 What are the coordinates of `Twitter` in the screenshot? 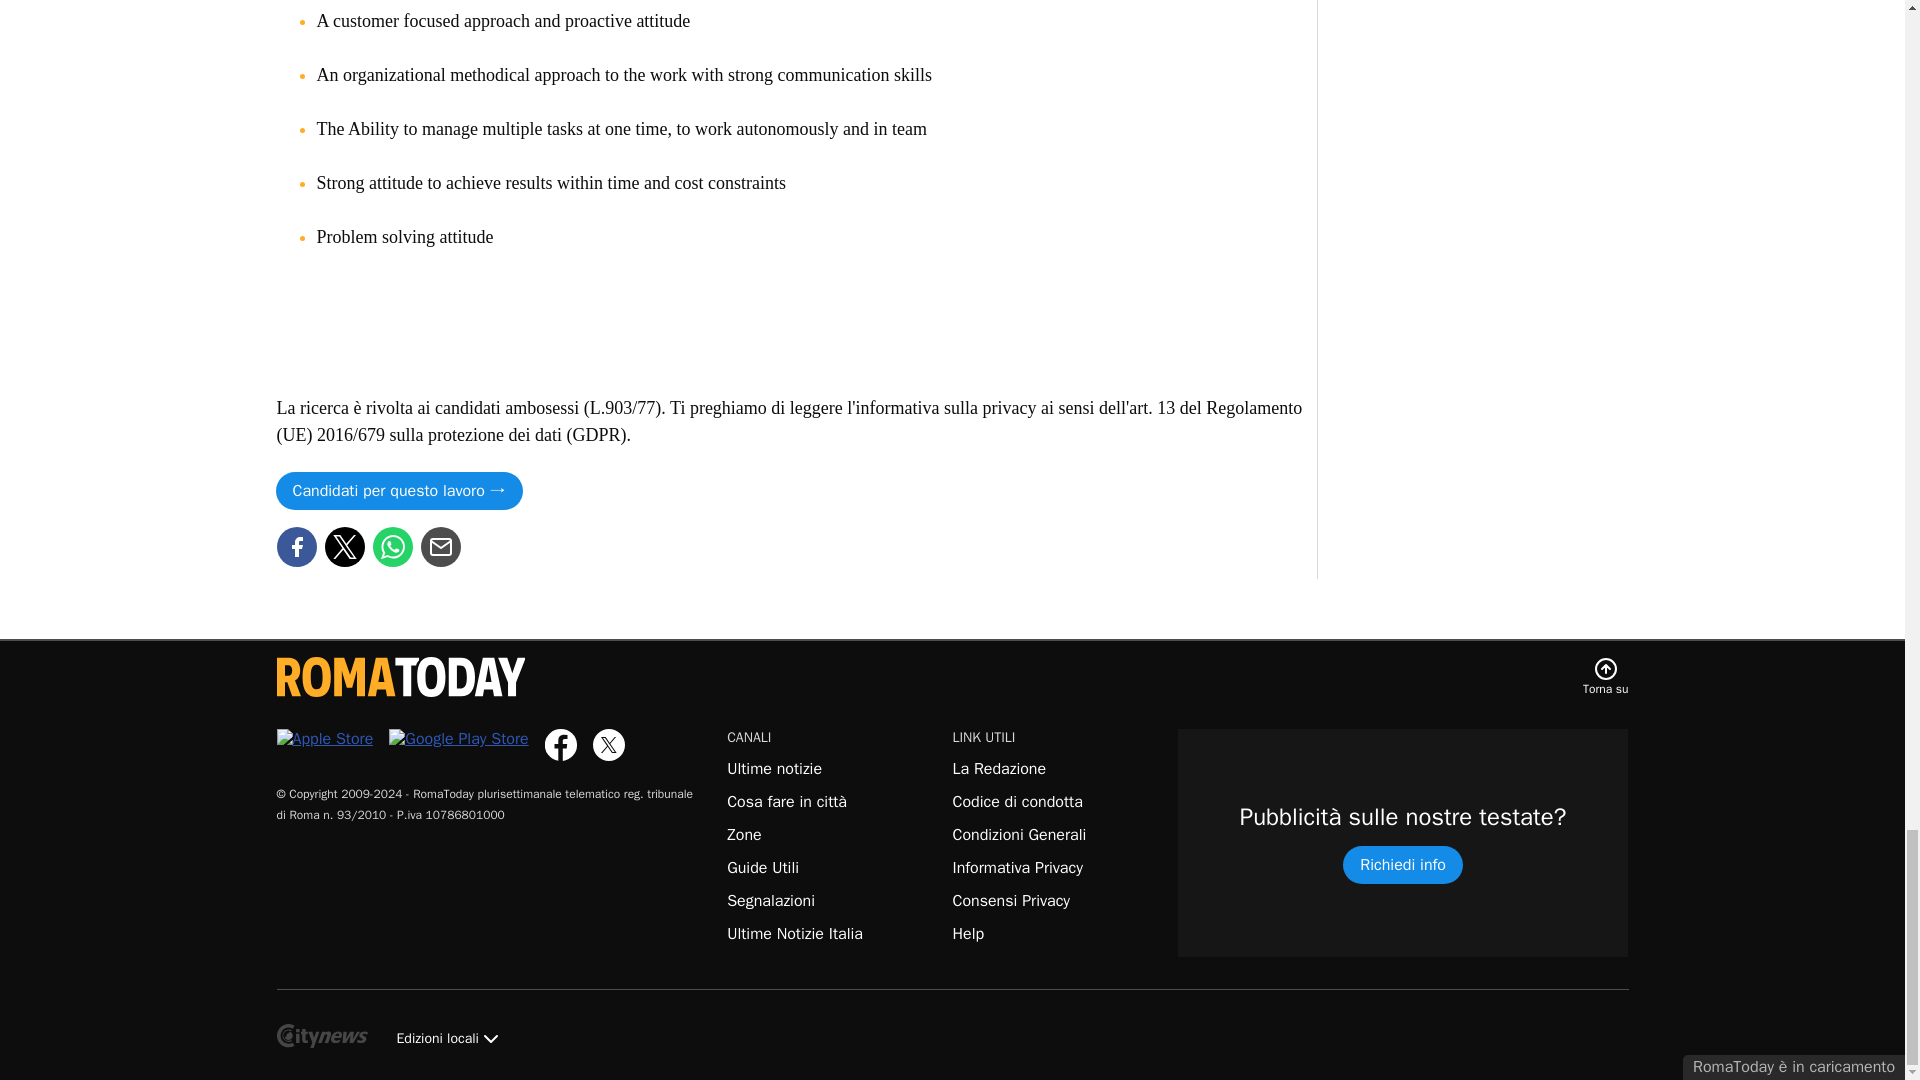 It's located at (344, 546).